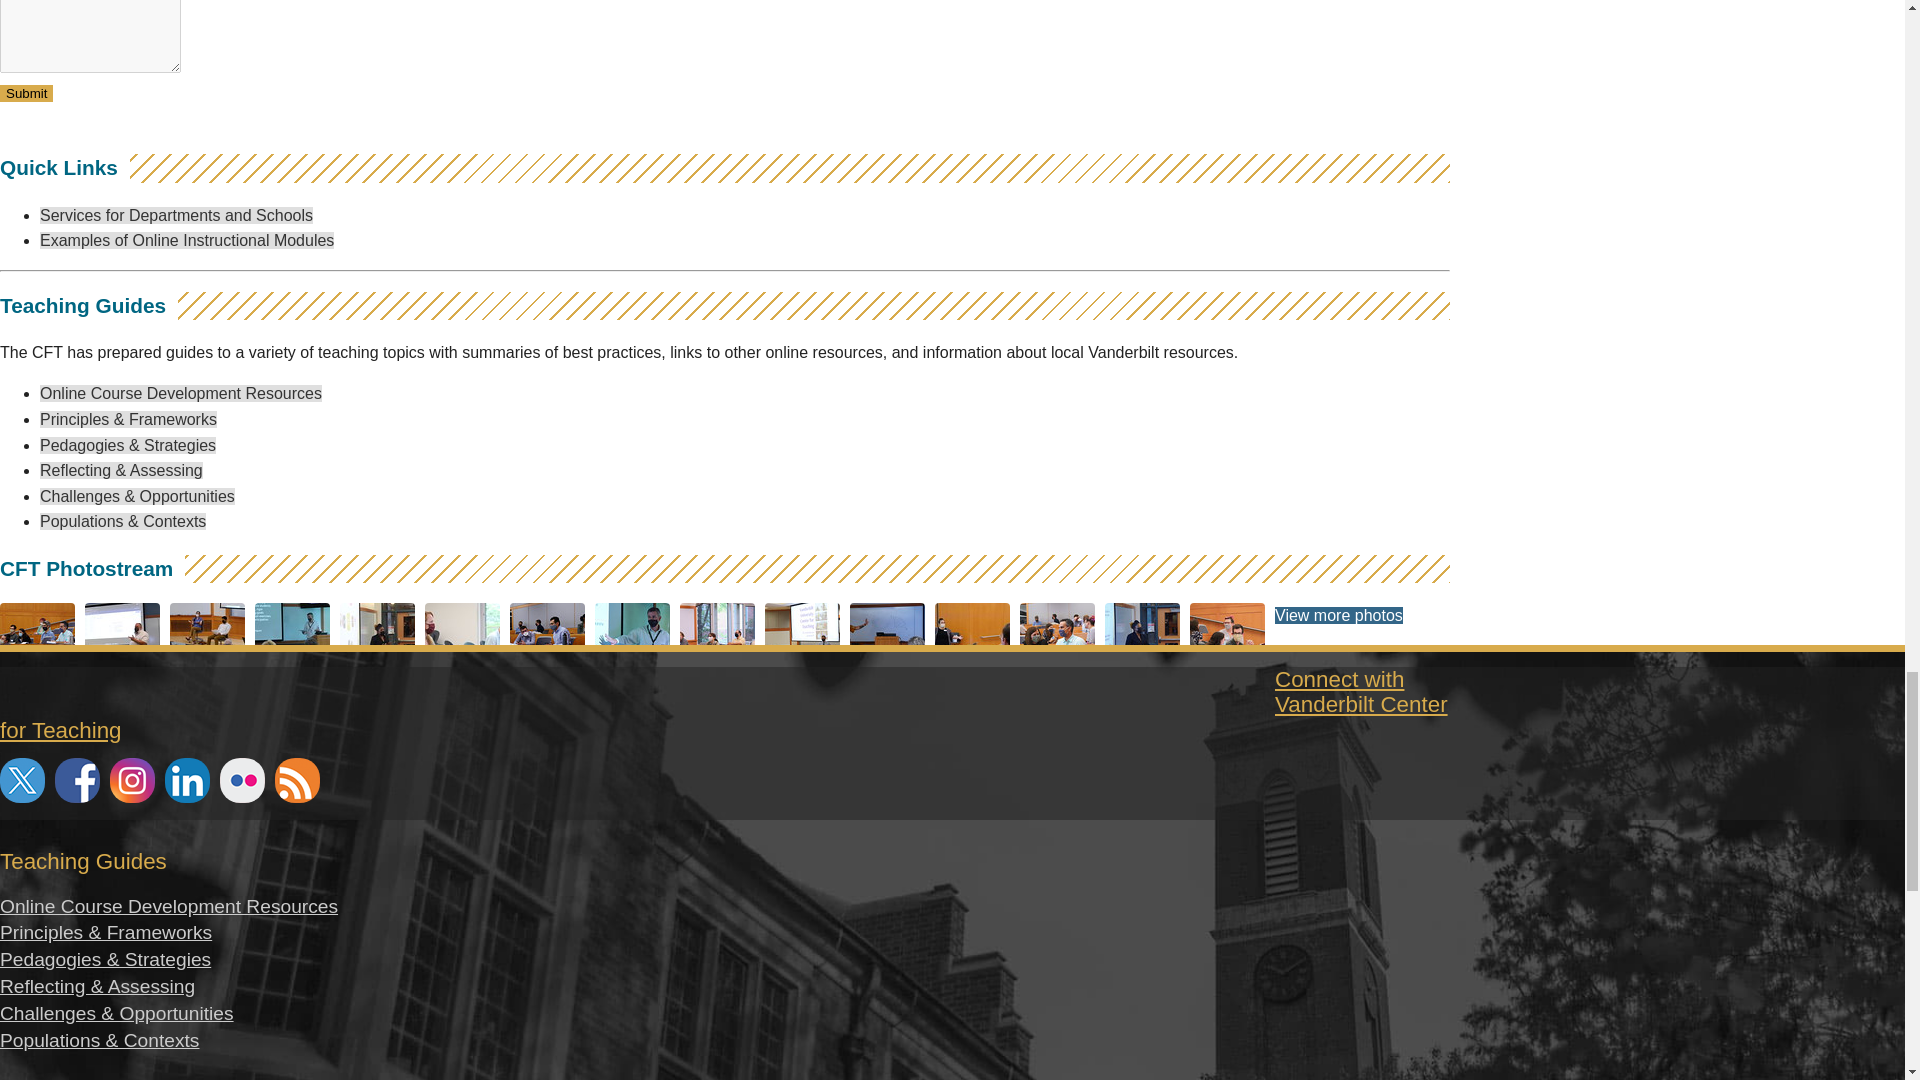  I want to click on follow us on linkedin, so click(187, 780).